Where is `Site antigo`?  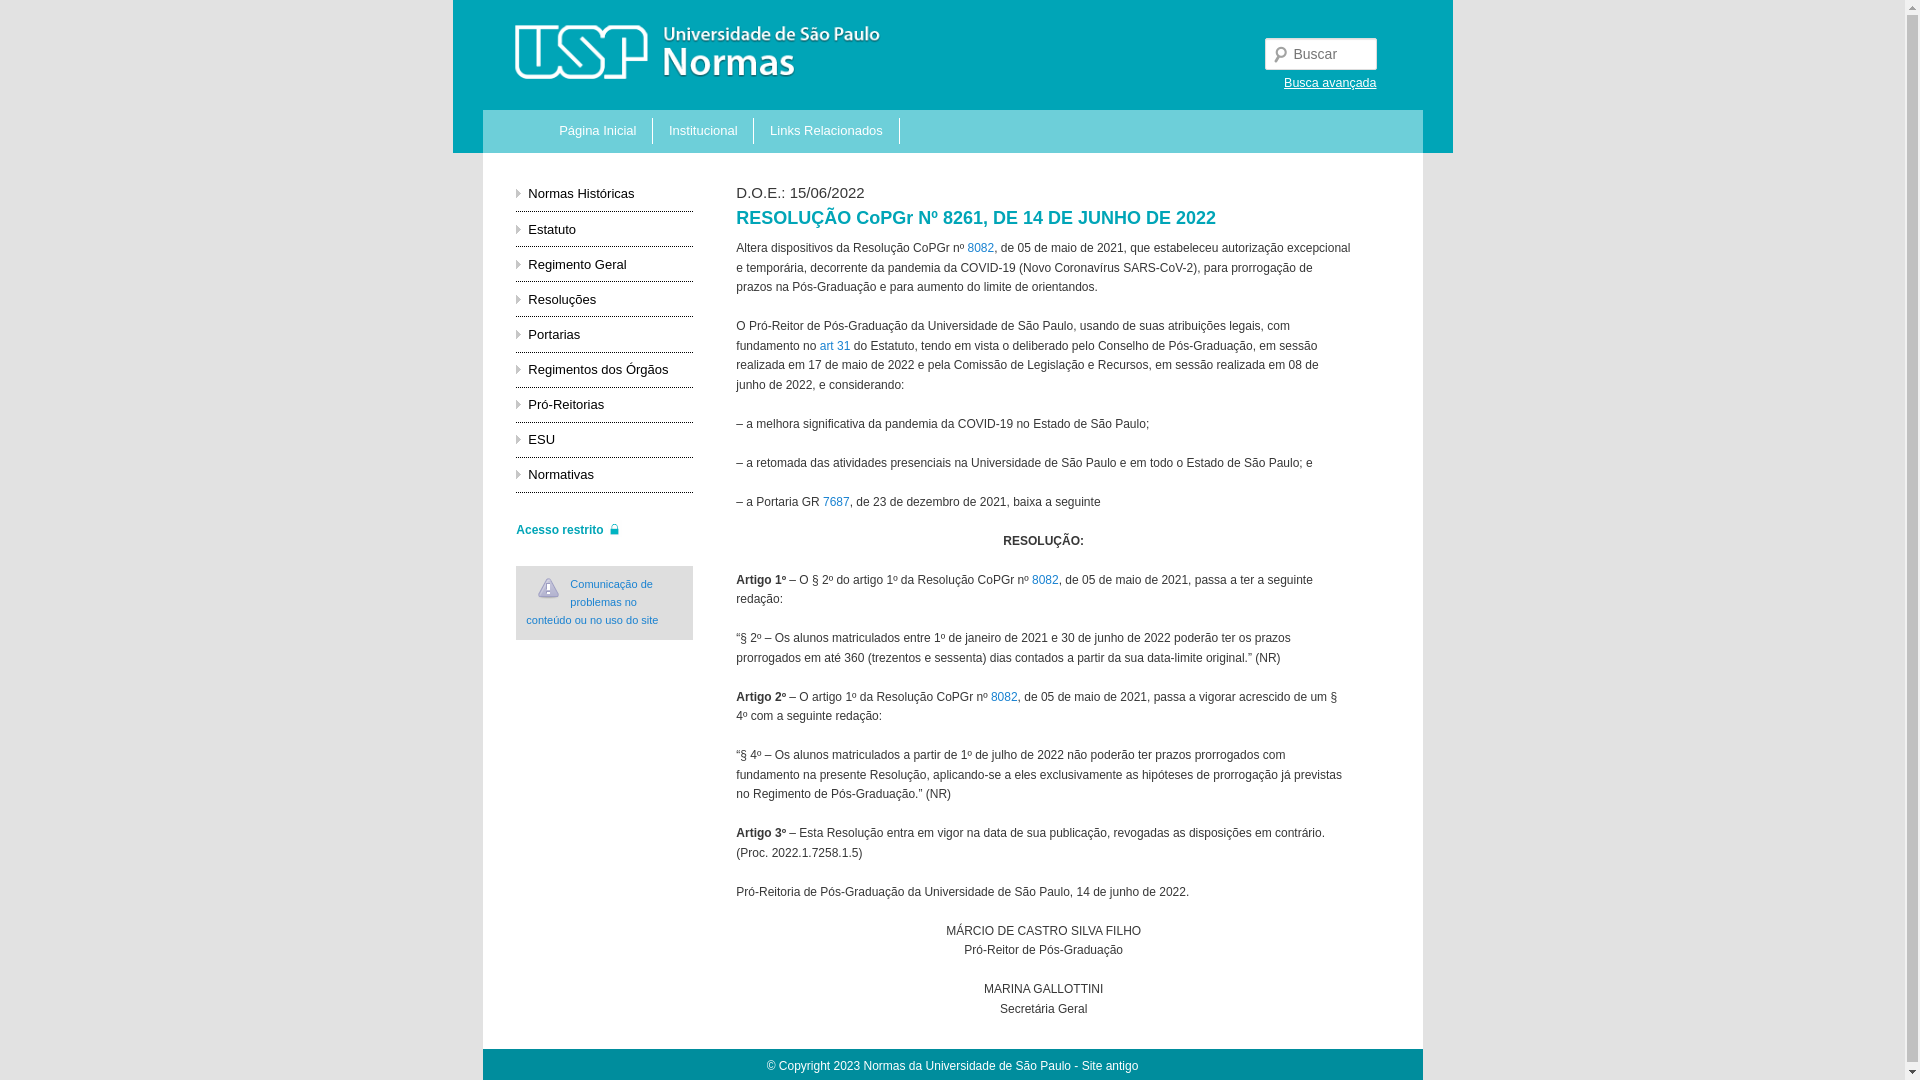
Site antigo is located at coordinates (1110, 1066).